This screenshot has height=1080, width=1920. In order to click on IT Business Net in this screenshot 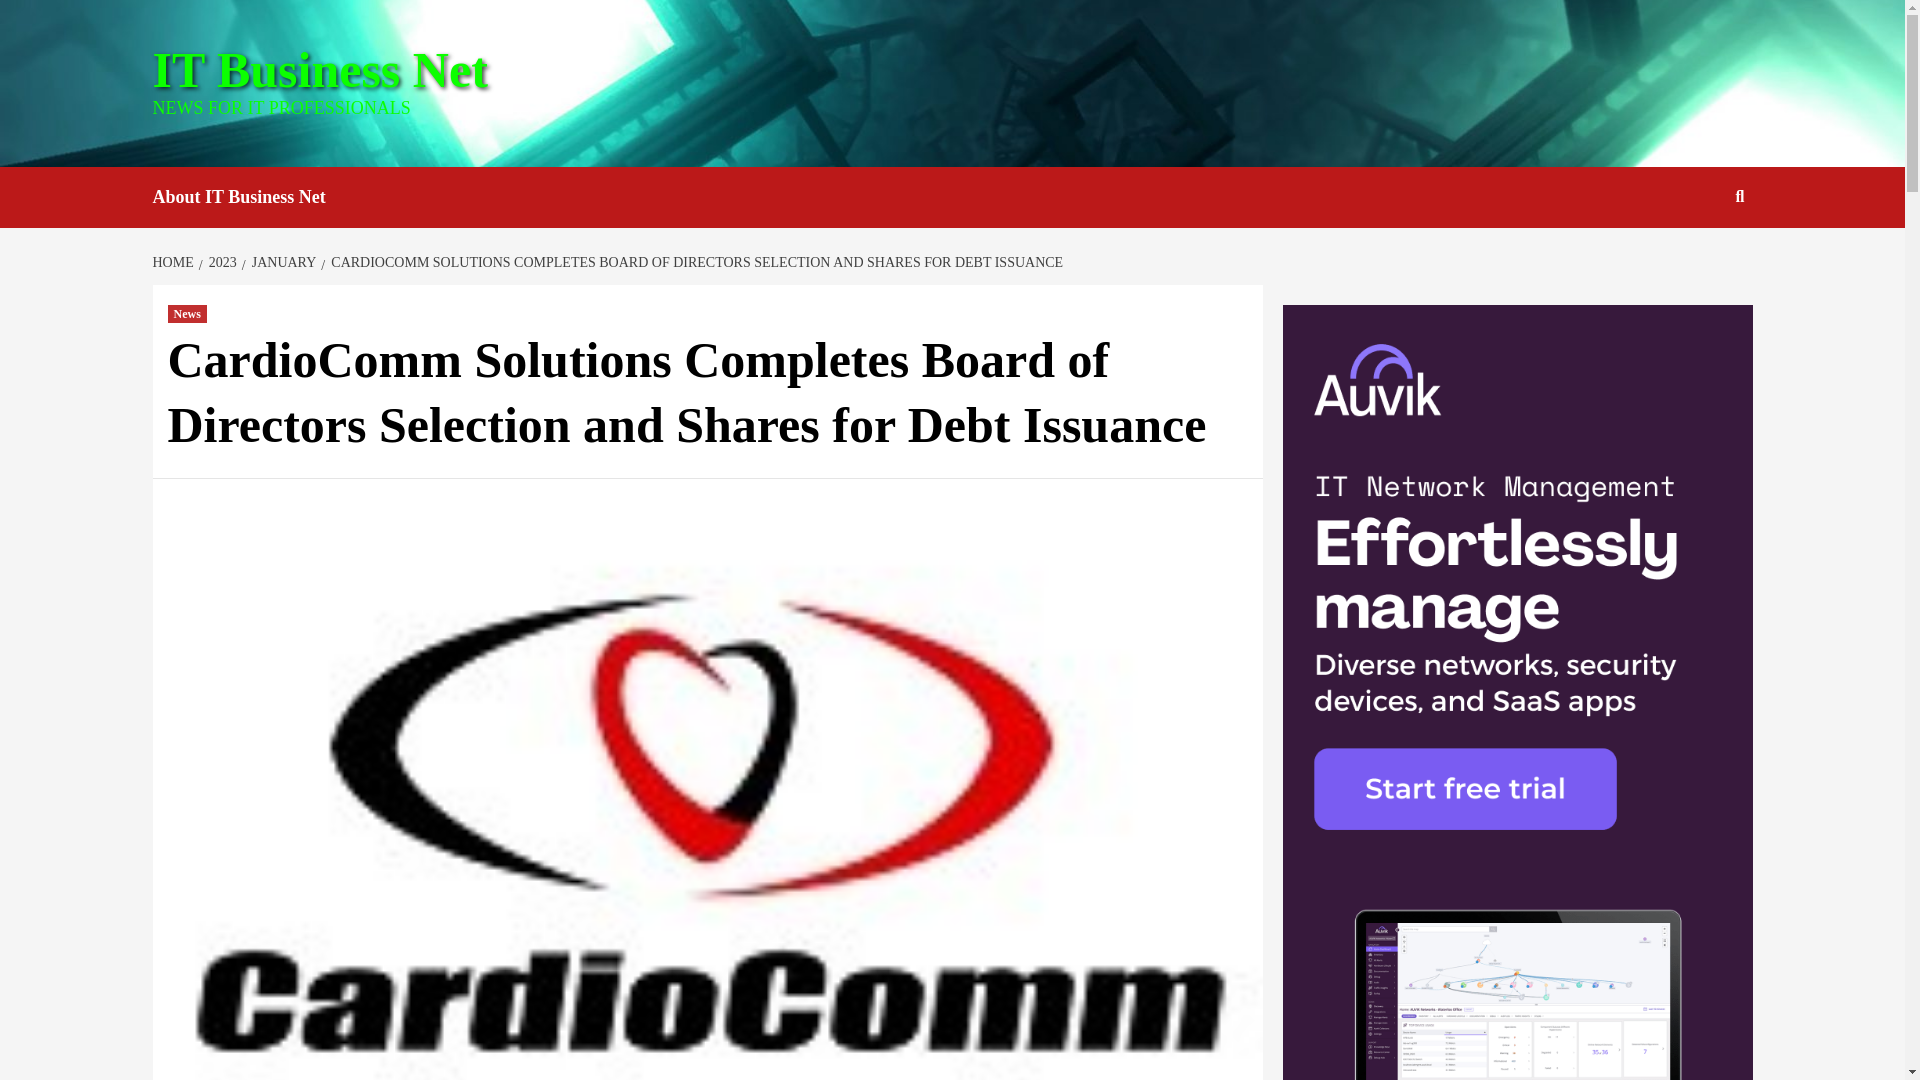, I will do `click(319, 70)`.